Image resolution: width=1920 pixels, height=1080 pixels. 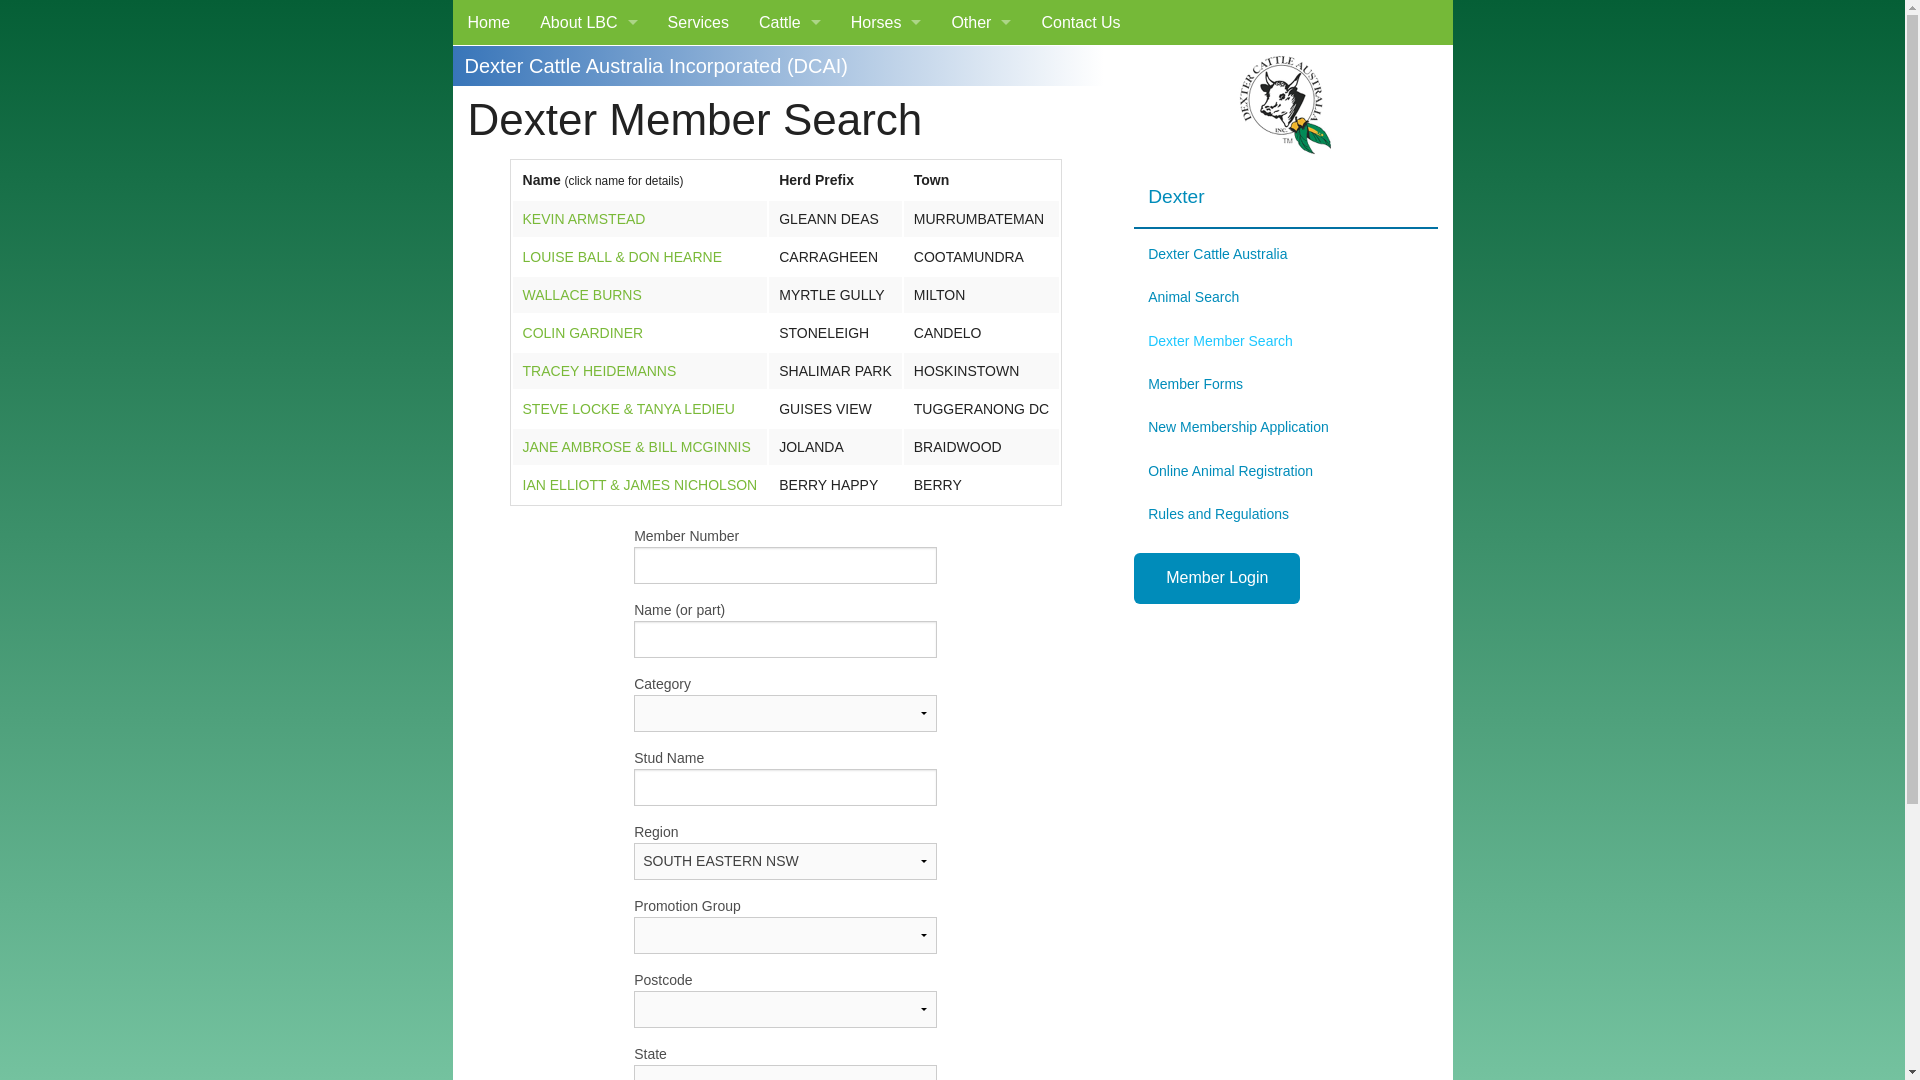 What do you see at coordinates (790, 608) in the screenshot?
I see `Simbra` at bounding box center [790, 608].